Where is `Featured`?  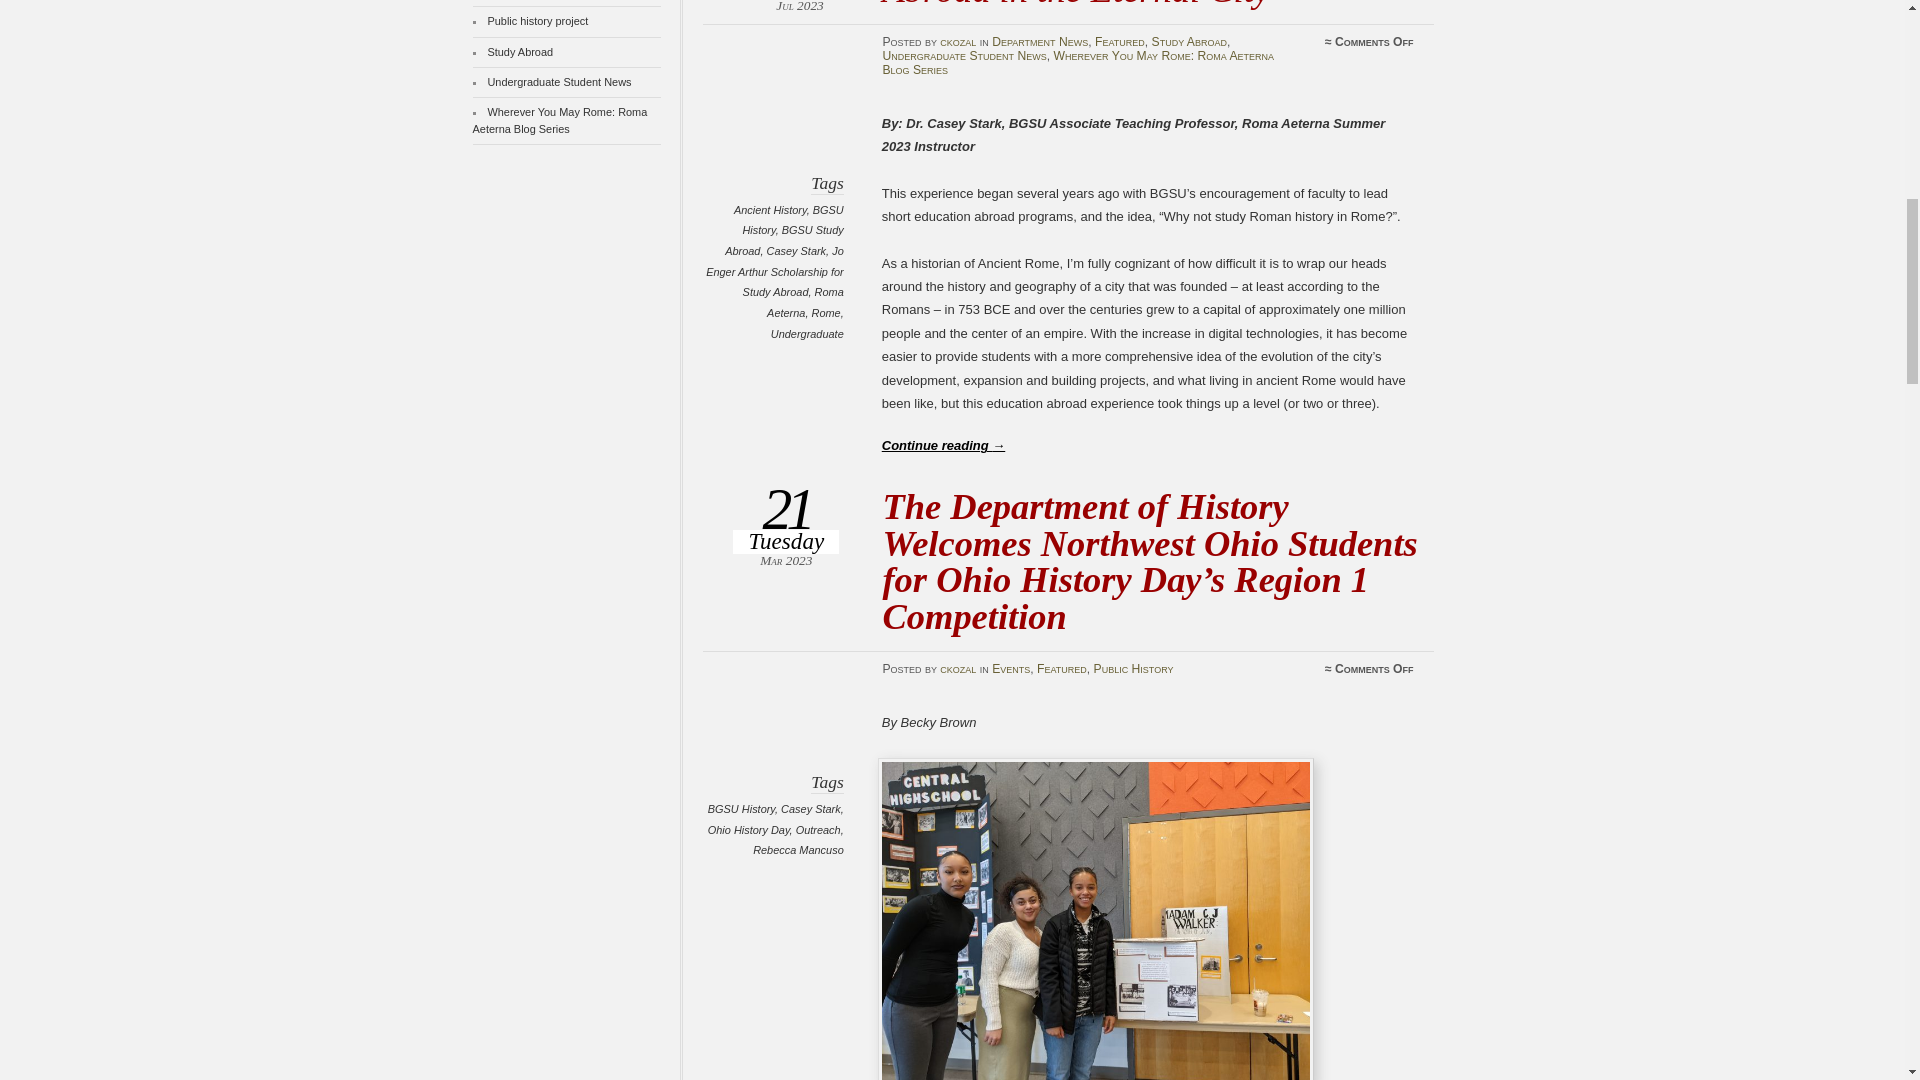
Featured is located at coordinates (1061, 669).